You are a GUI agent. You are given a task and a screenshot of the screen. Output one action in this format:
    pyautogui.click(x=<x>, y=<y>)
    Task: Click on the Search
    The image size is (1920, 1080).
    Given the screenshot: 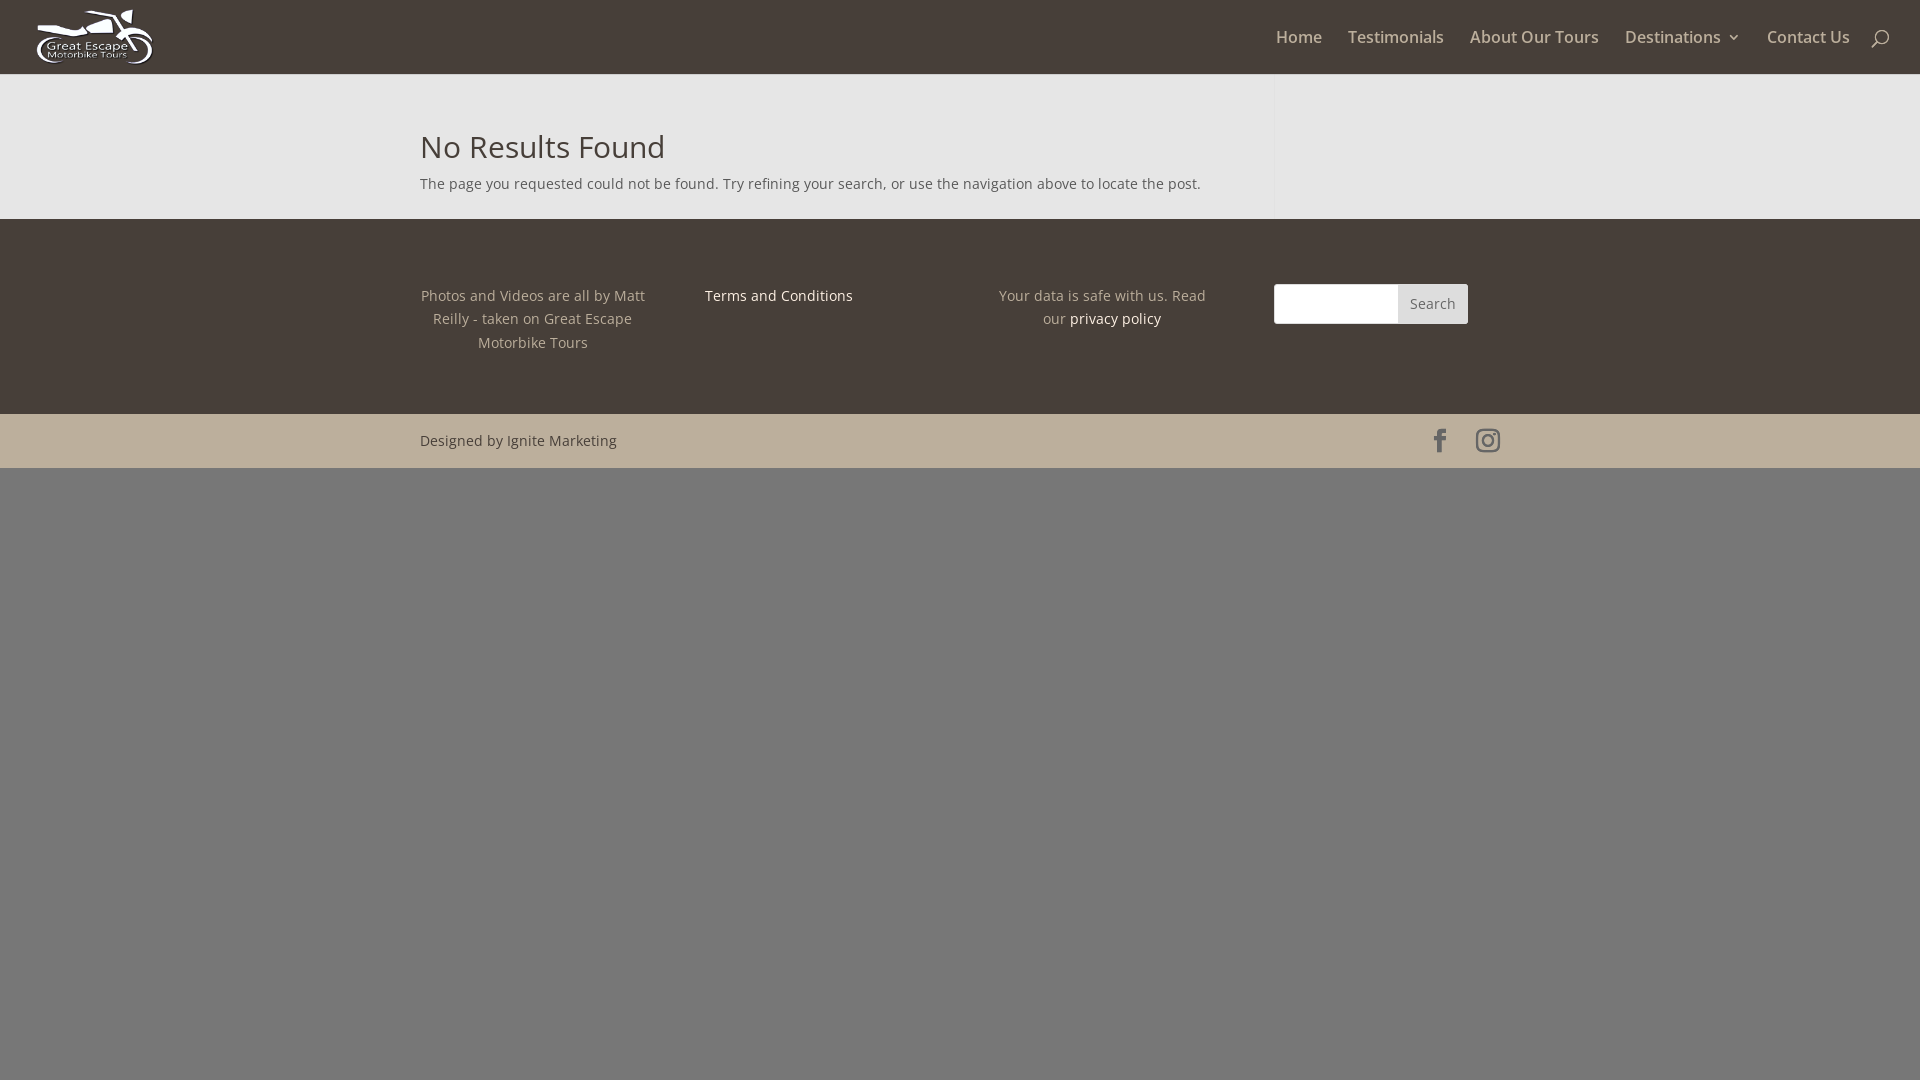 What is the action you would take?
    pyautogui.click(x=1433, y=304)
    